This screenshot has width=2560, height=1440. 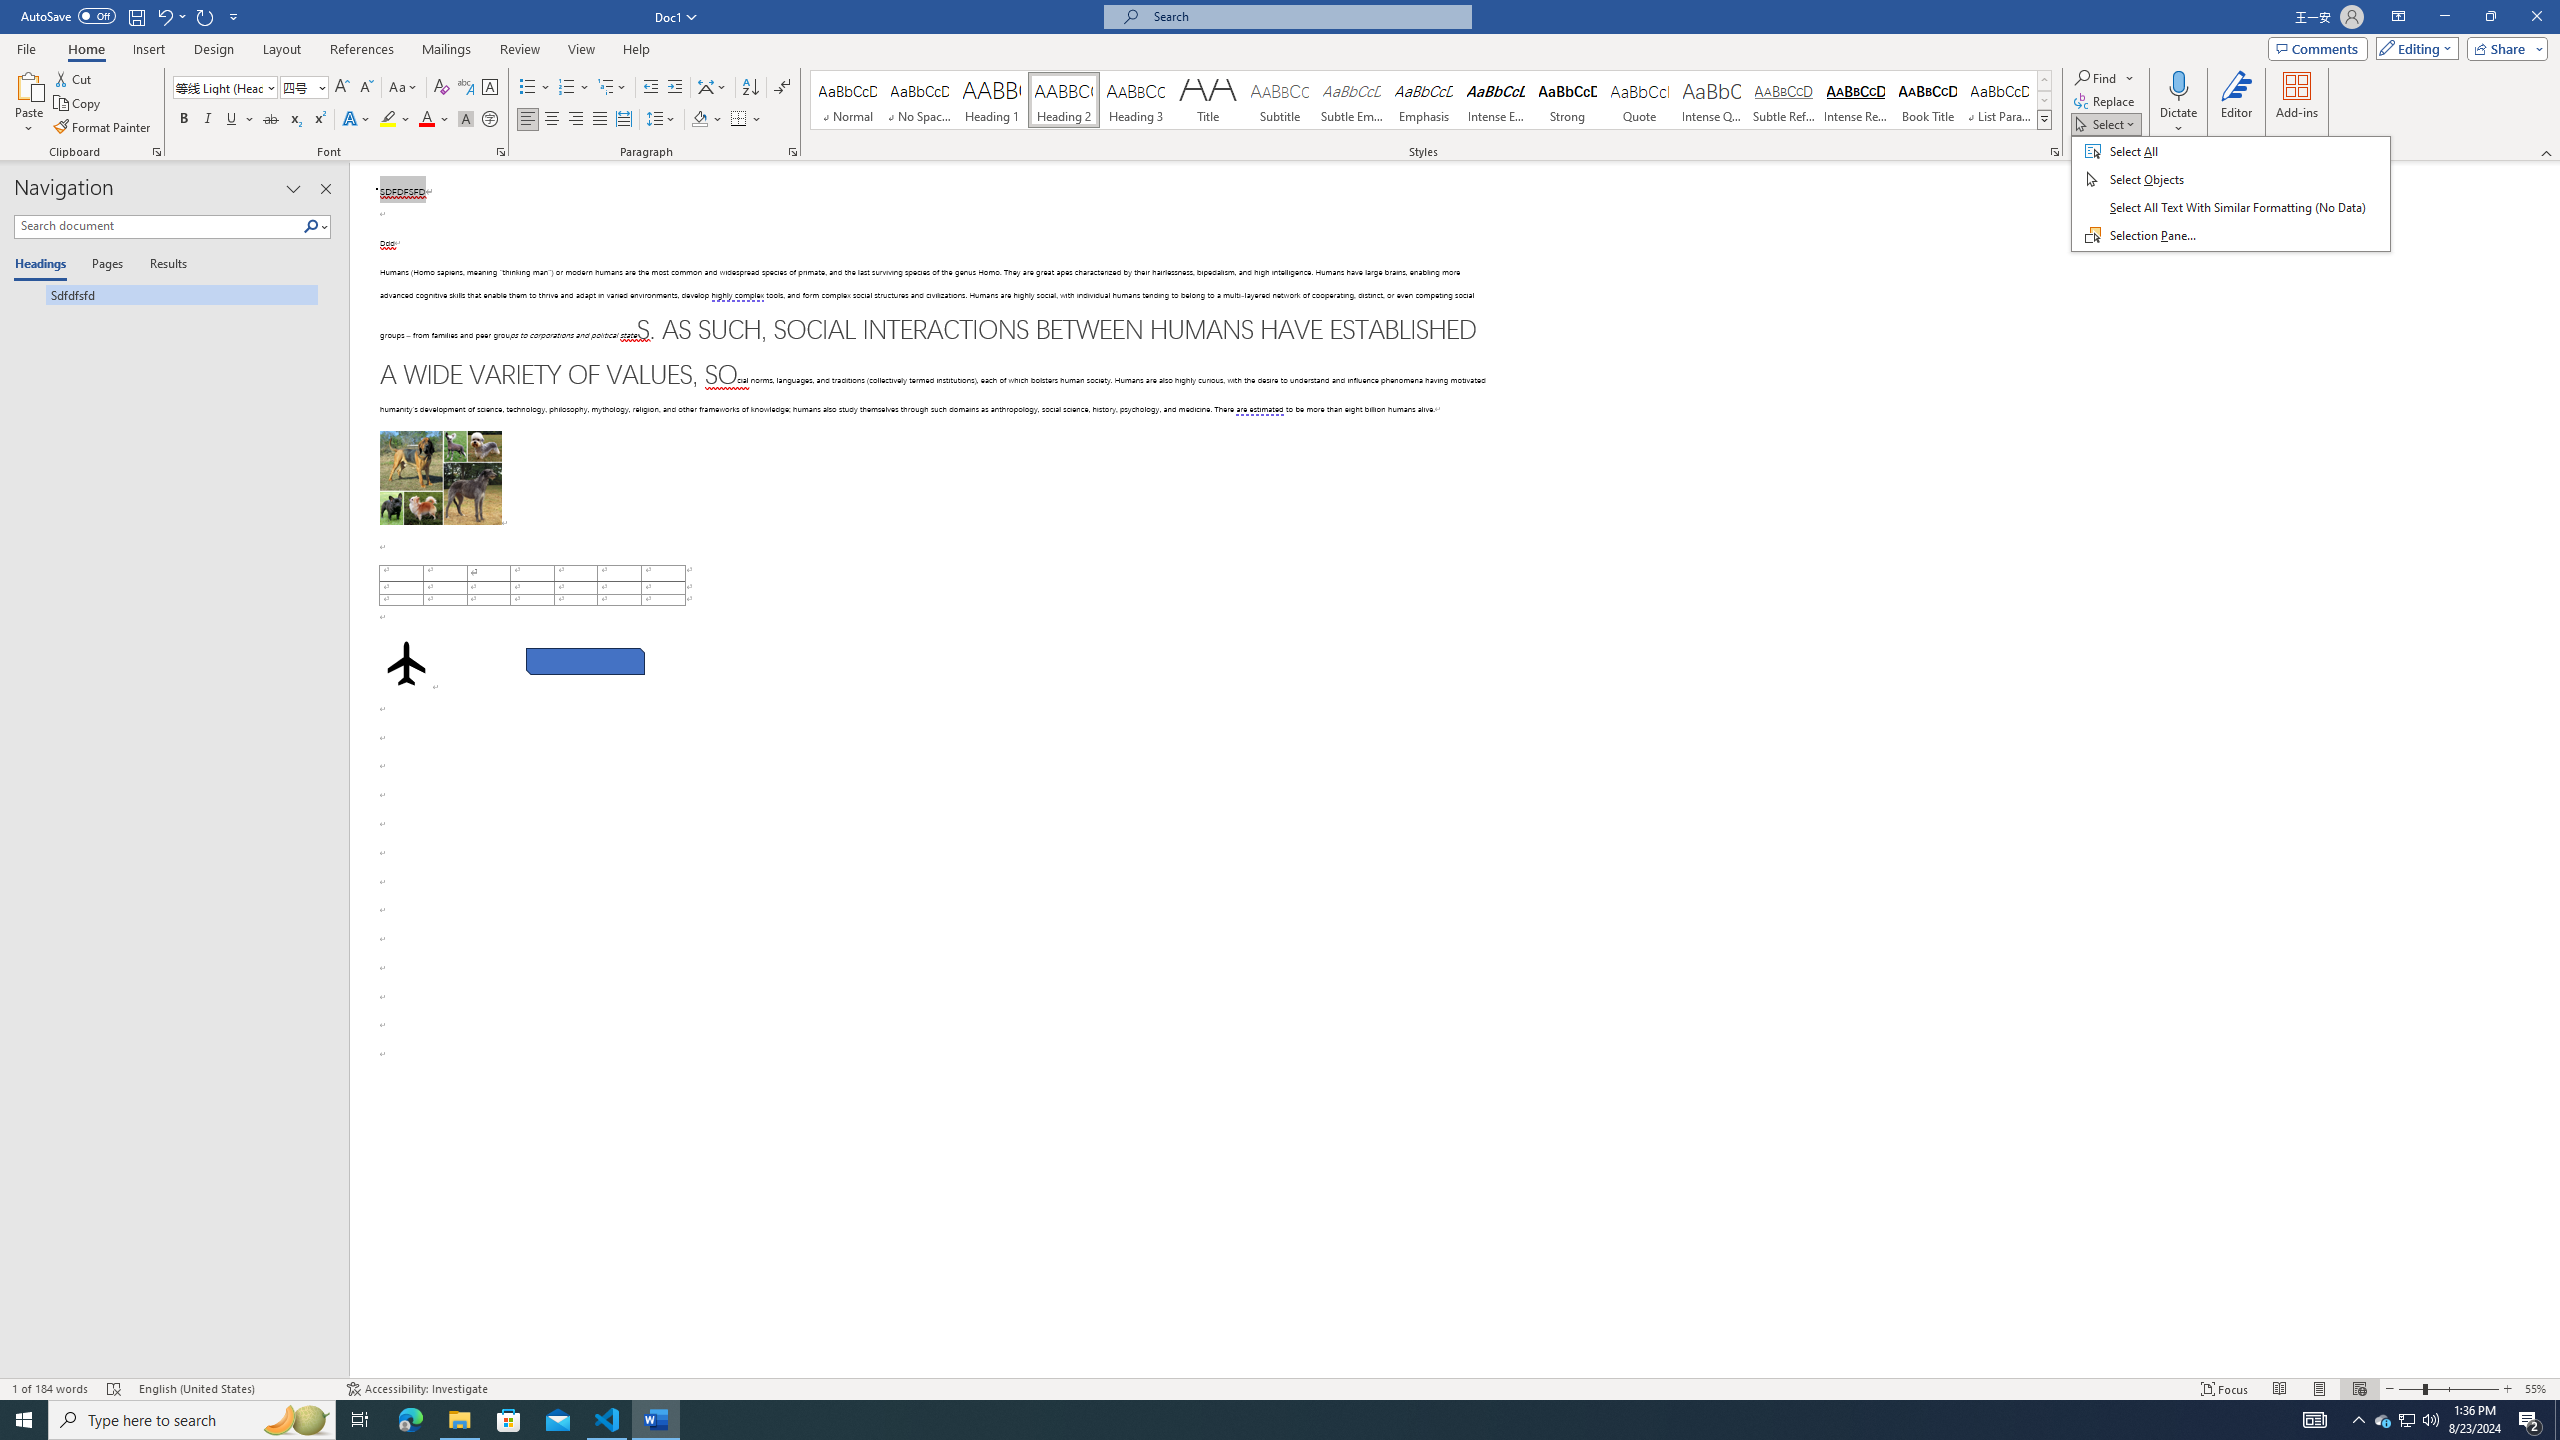 I want to click on Sdfdfsfd, so click(x=166, y=294).